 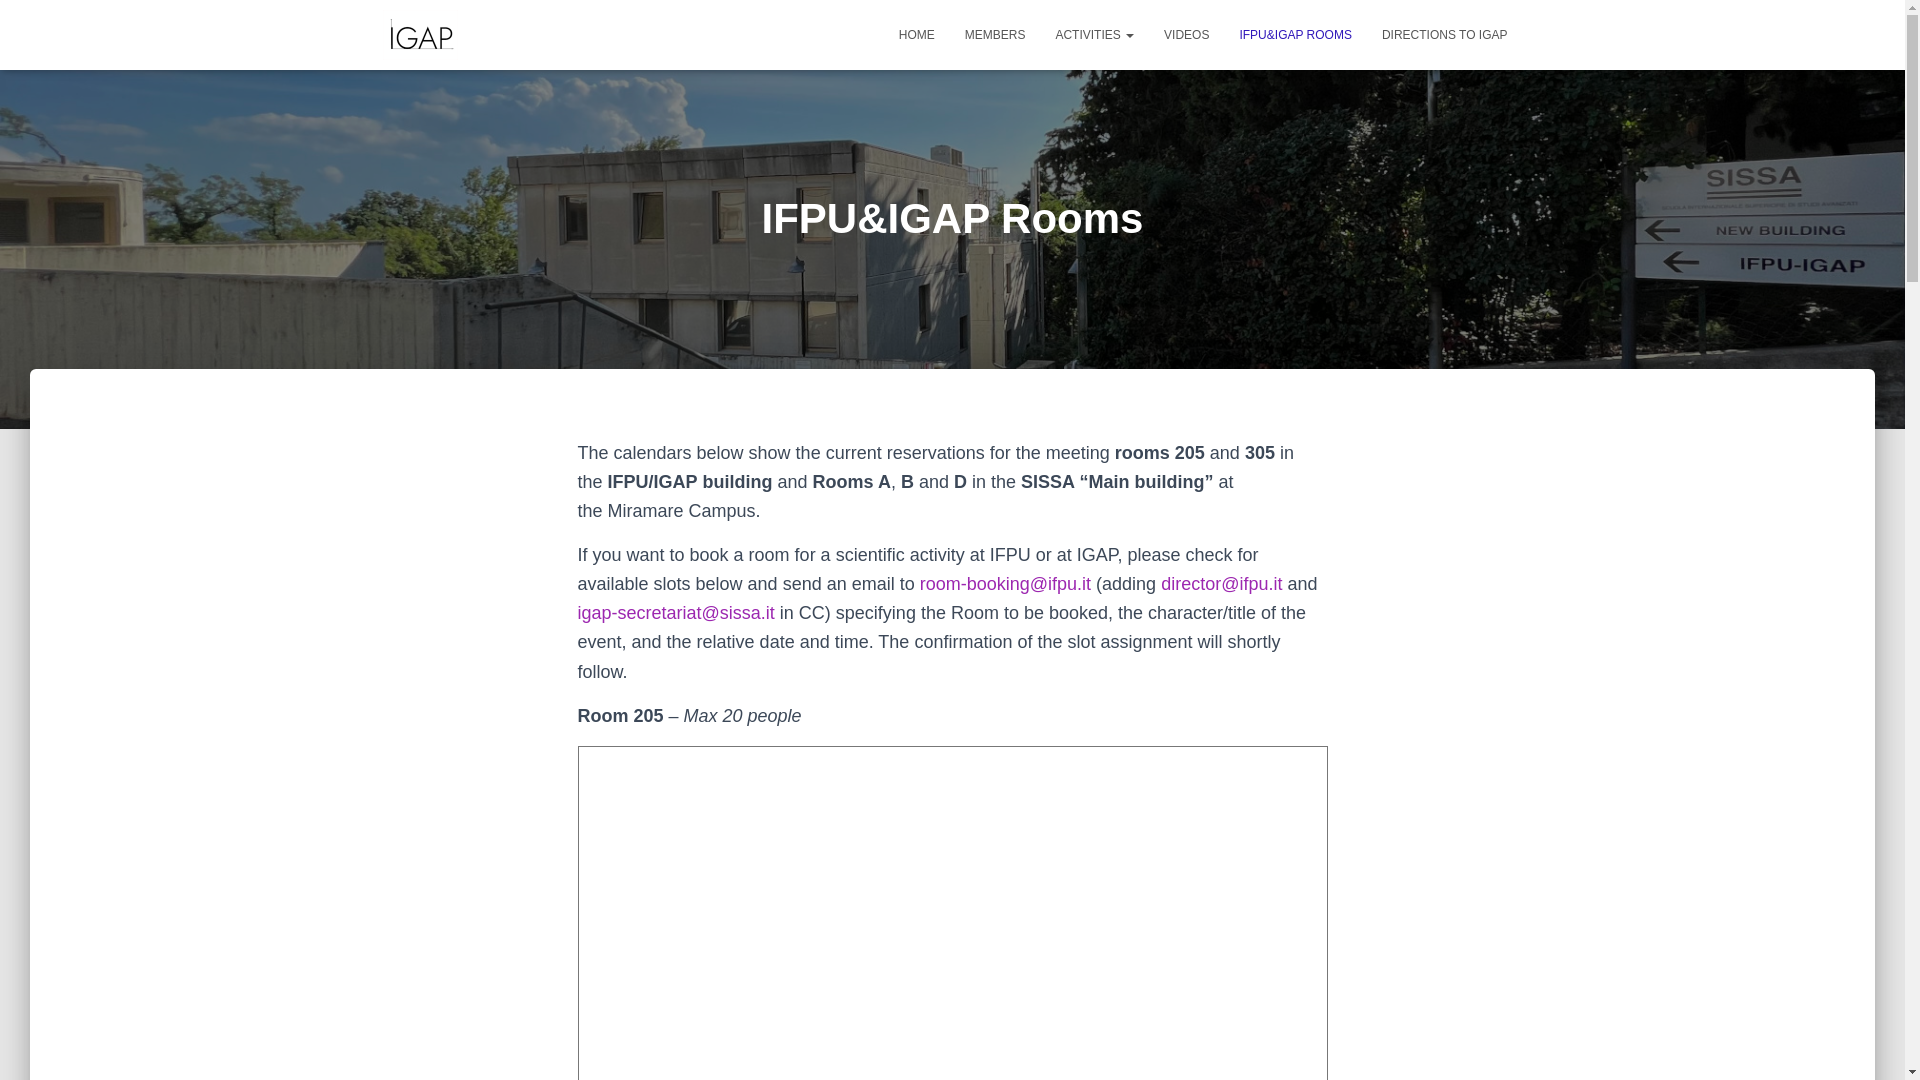 I want to click on VIDEOS, so click(x=1186, y=34).